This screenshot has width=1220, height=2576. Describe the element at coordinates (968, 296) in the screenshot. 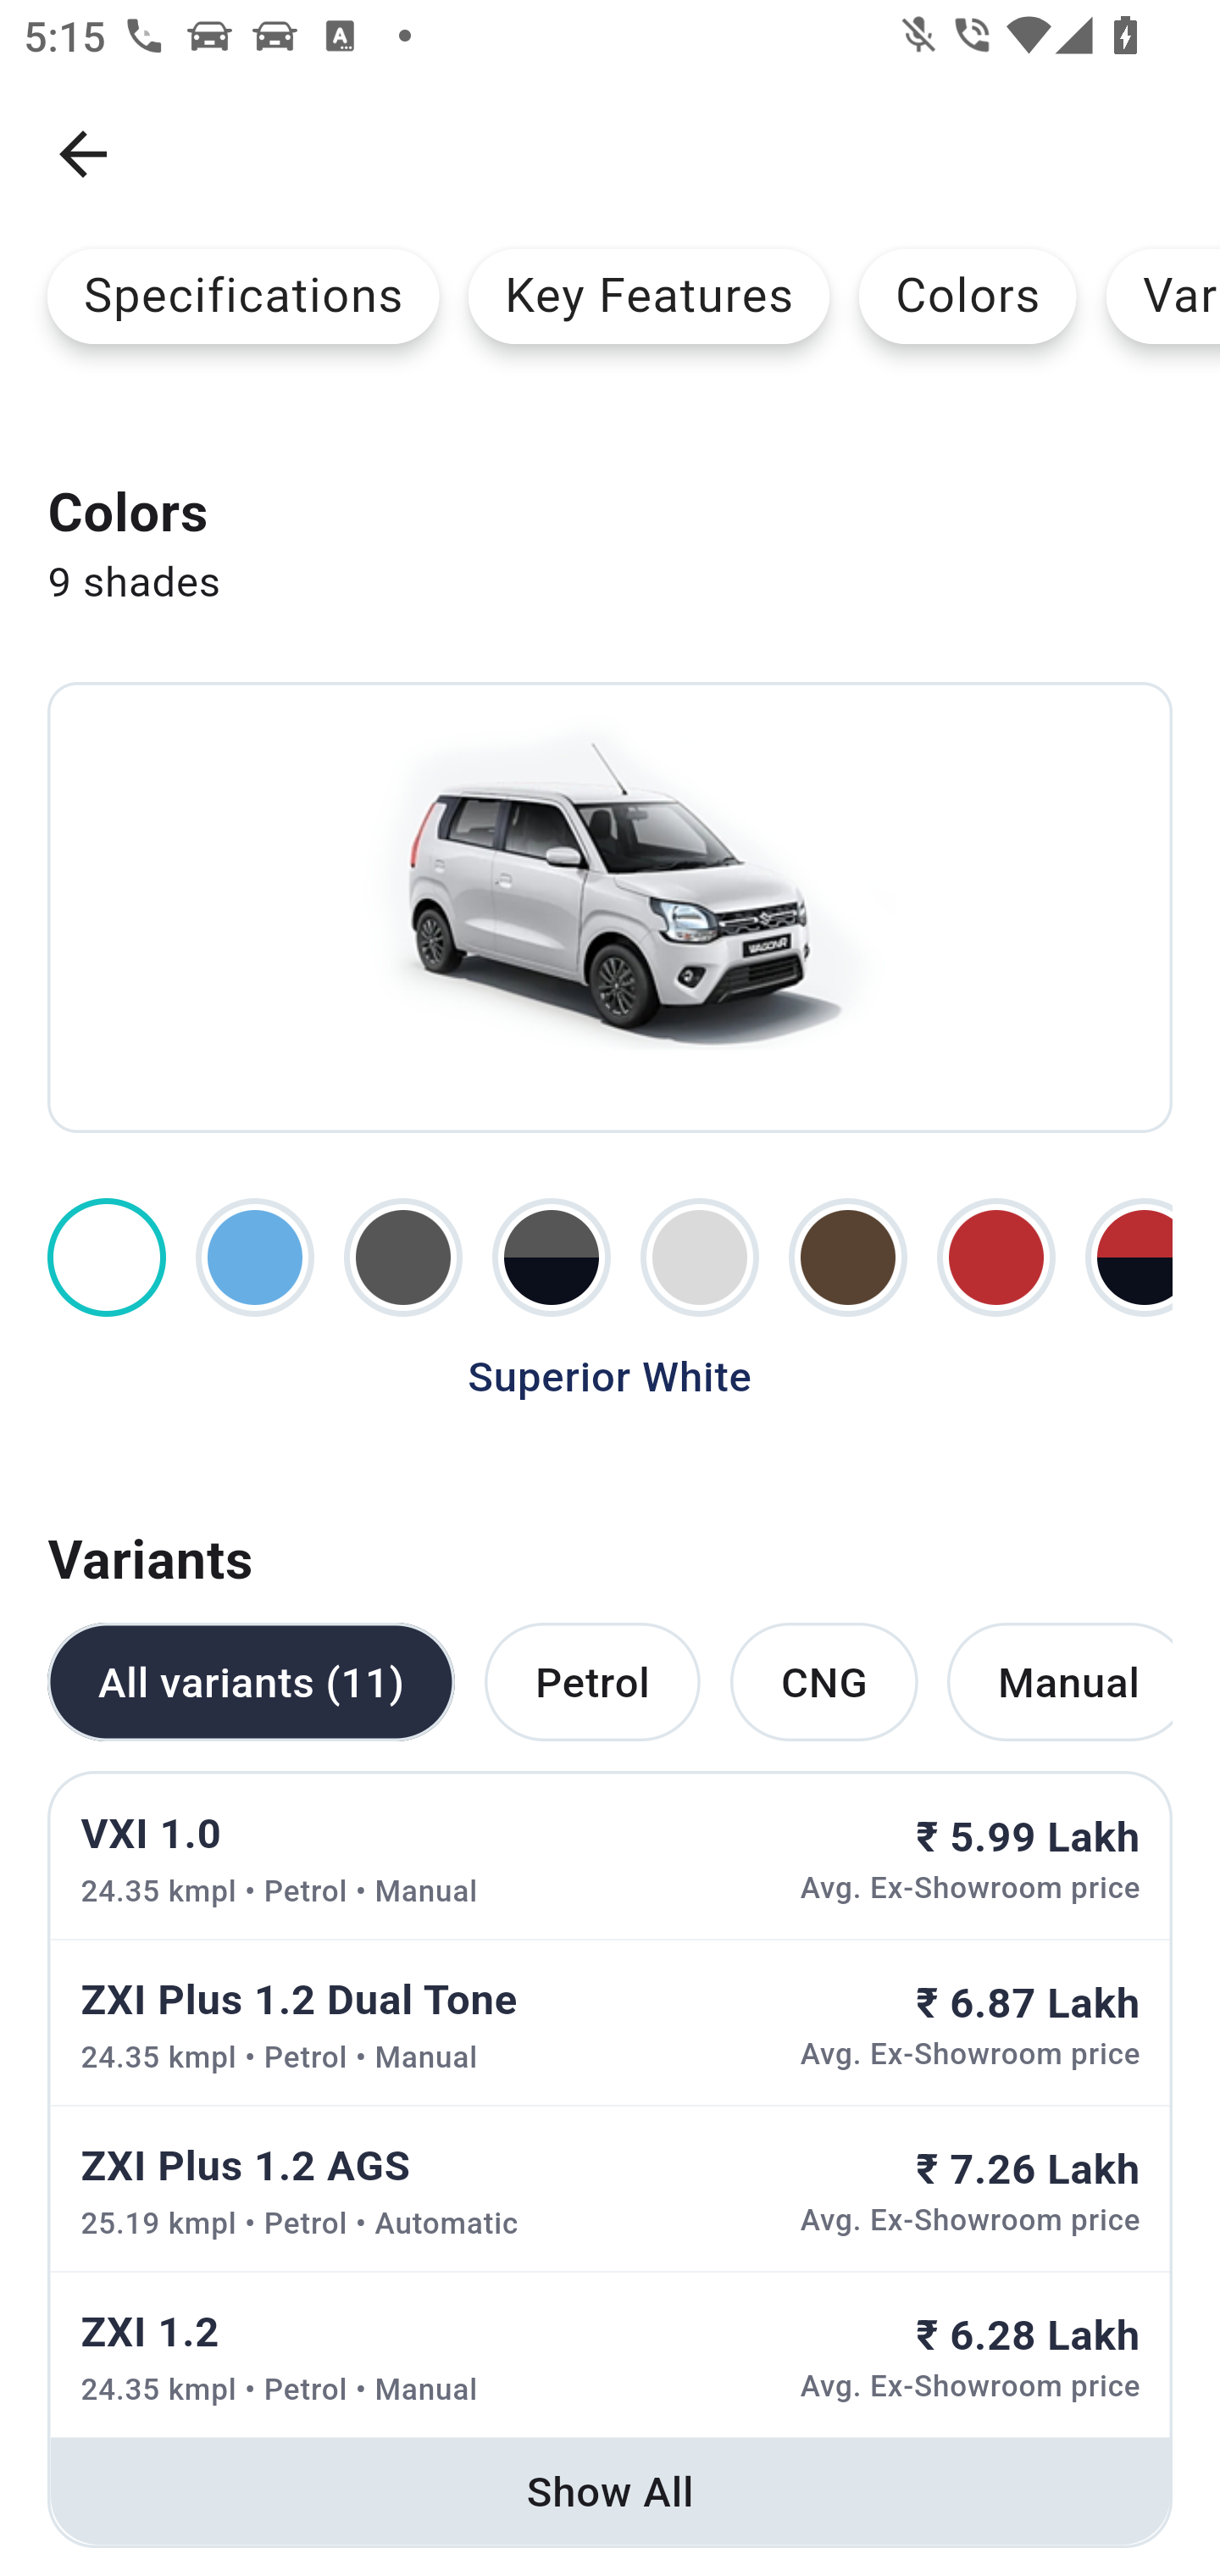

I see `Colors` at that location.